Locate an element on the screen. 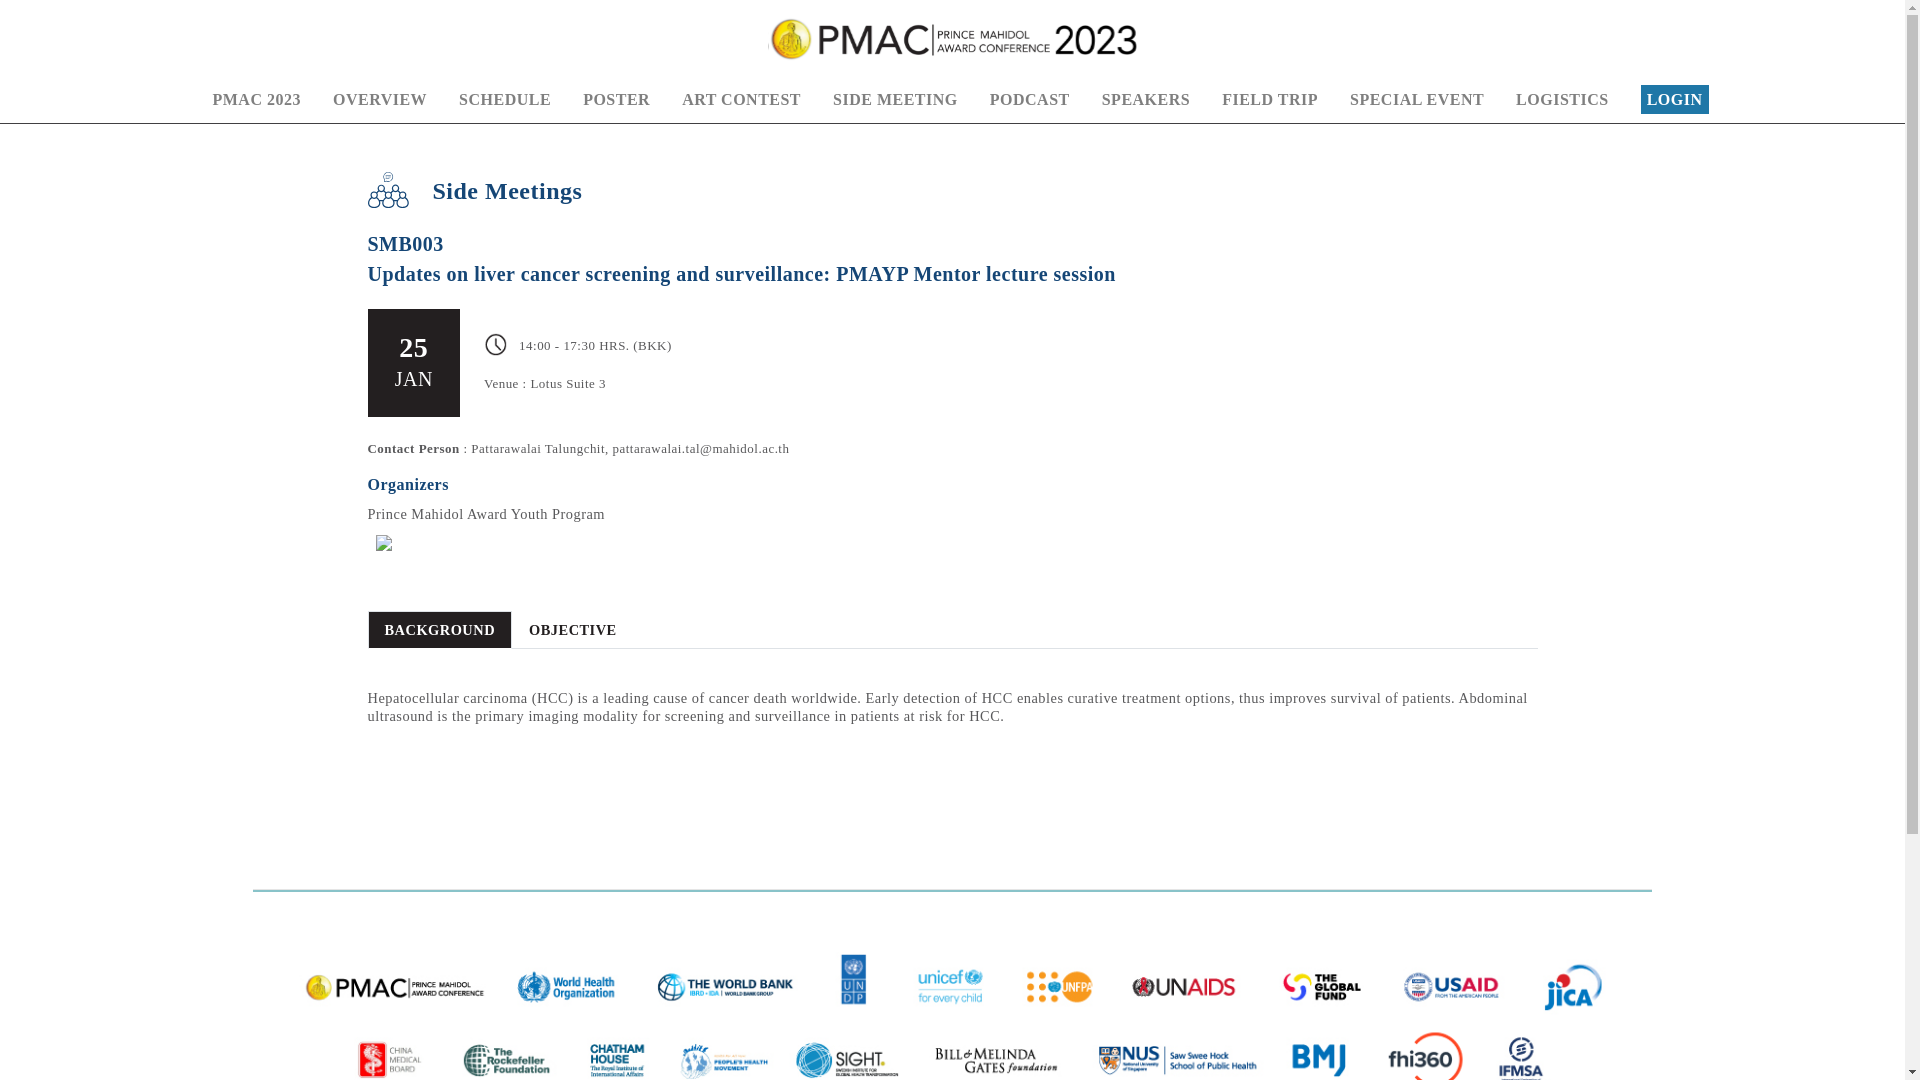 This screenshot has width=1920, height=1080. LOGISTICS is located at coordinates (1562, 100).